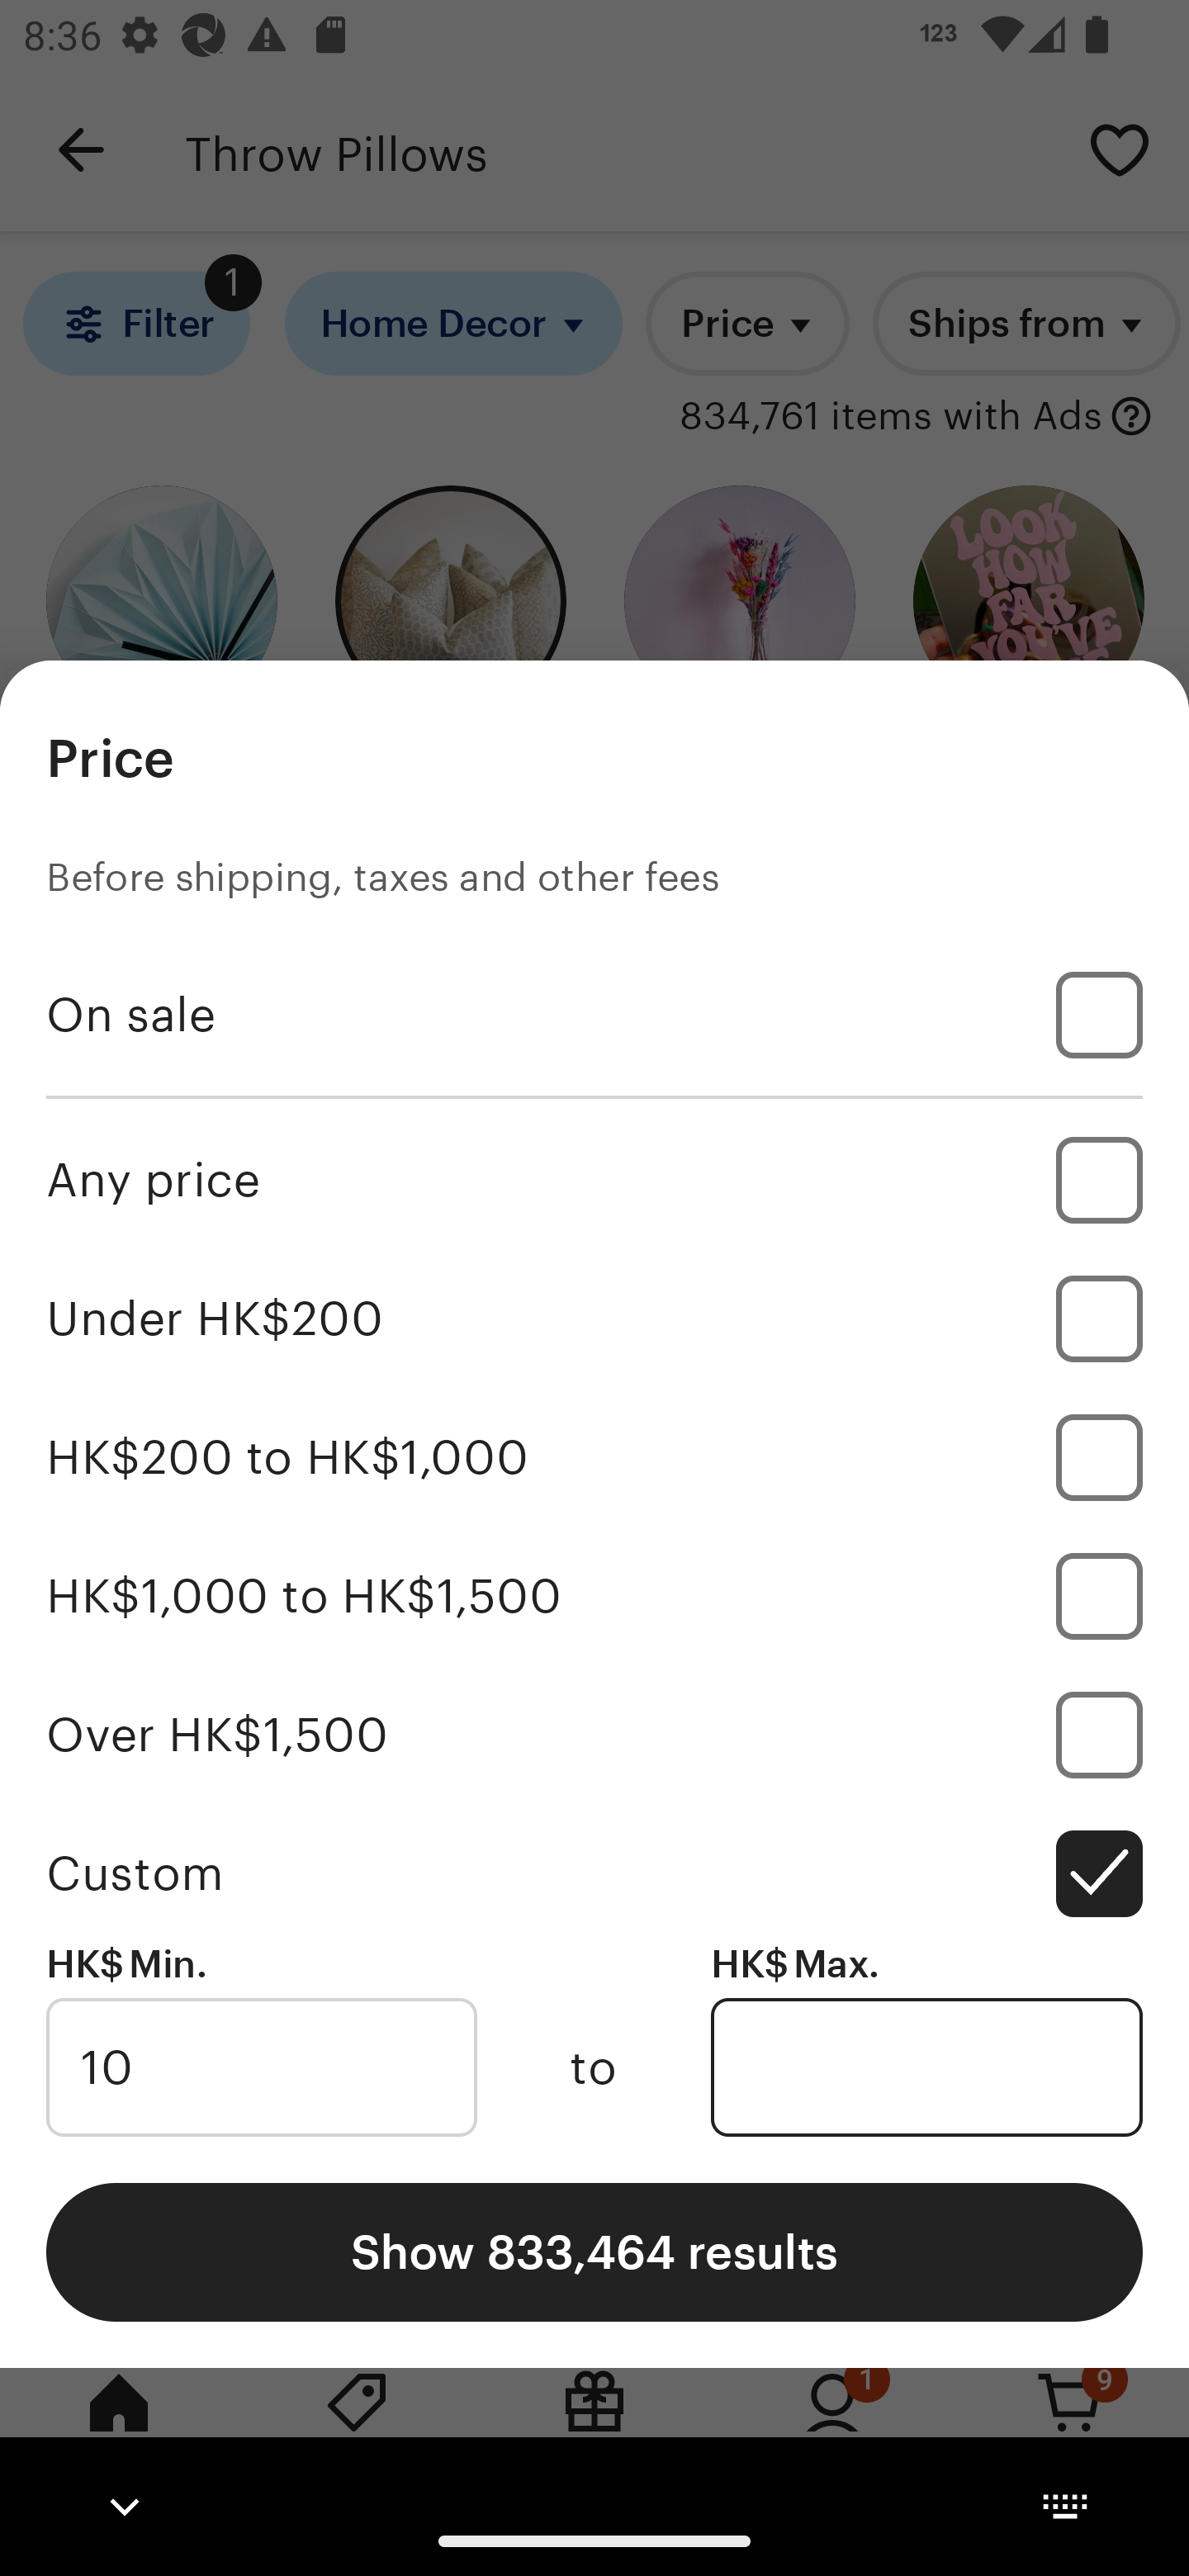  What do you see at coordinates (594, 1873) in the screenshot?
I see `Custom` at bounding box center [594, 1873].